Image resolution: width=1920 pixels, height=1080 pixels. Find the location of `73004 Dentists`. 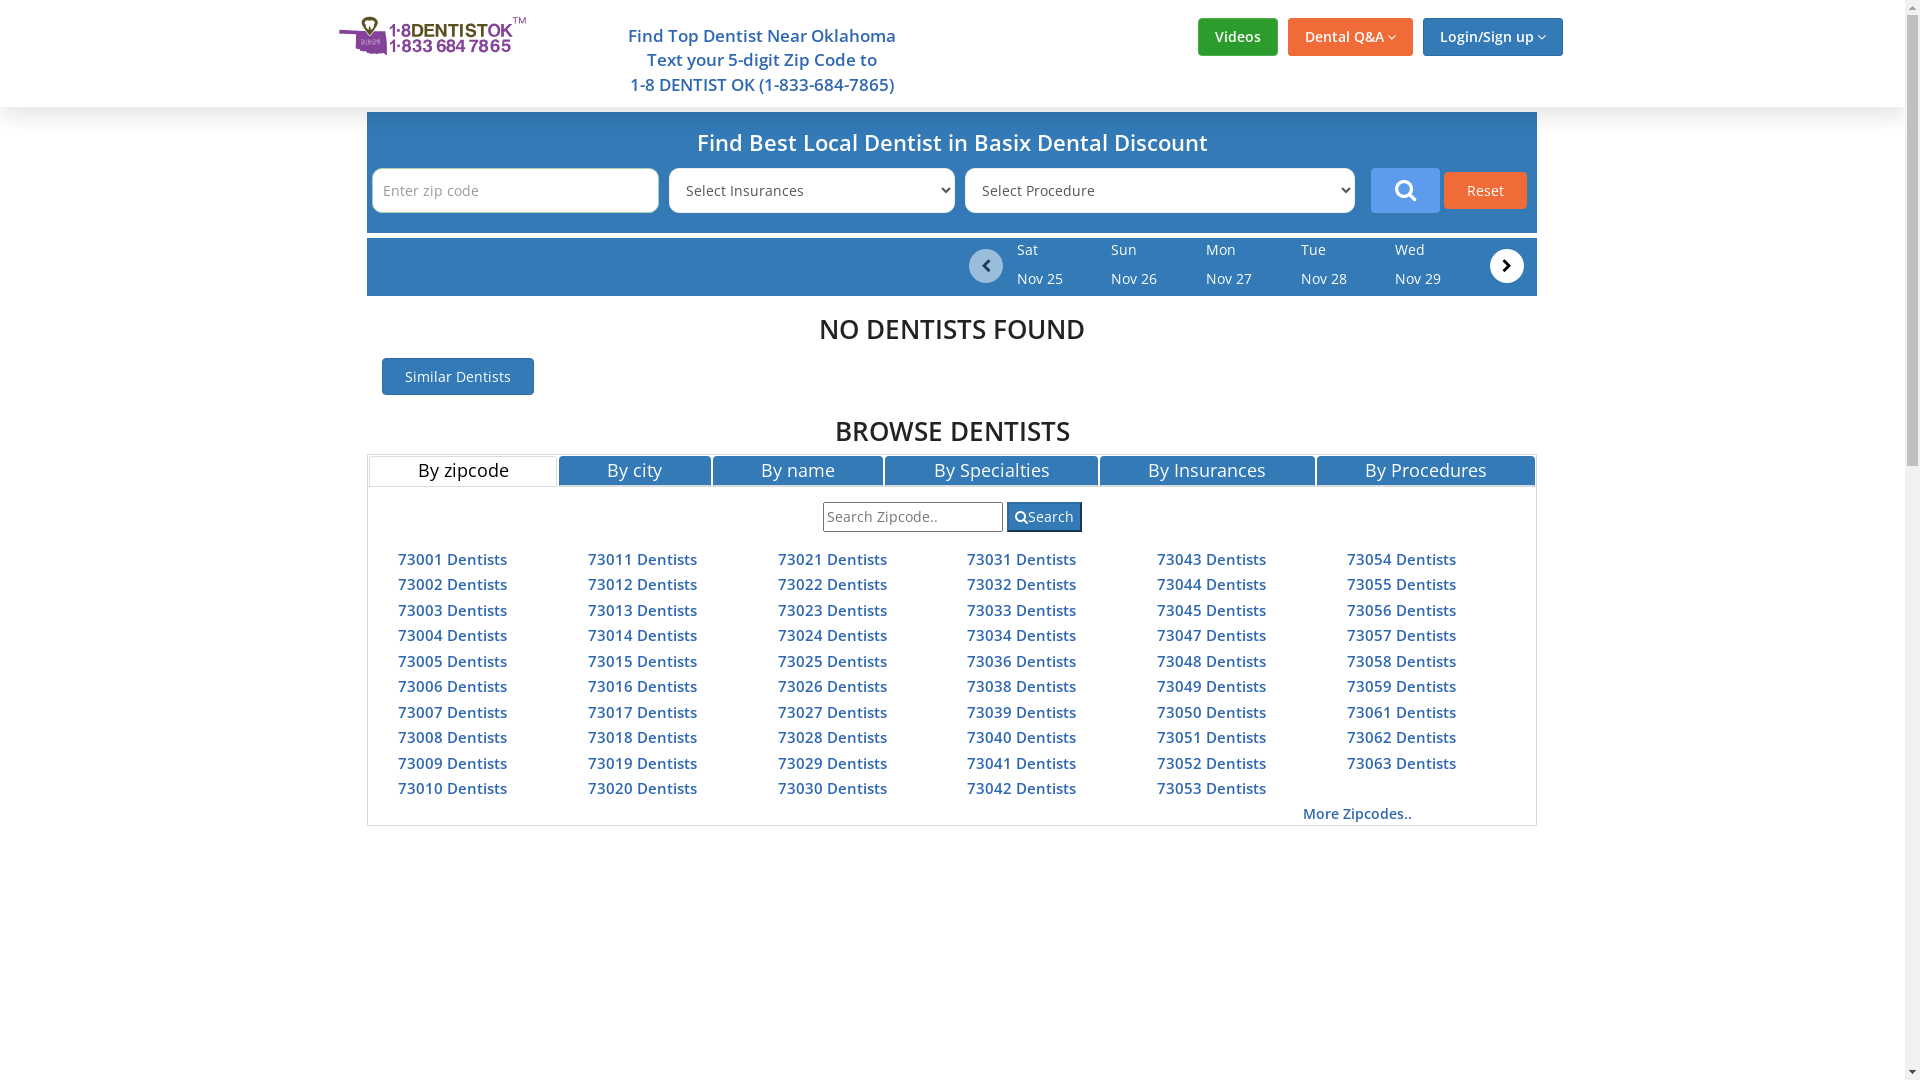

73004 Dentists is located at coordinates (452, 635).